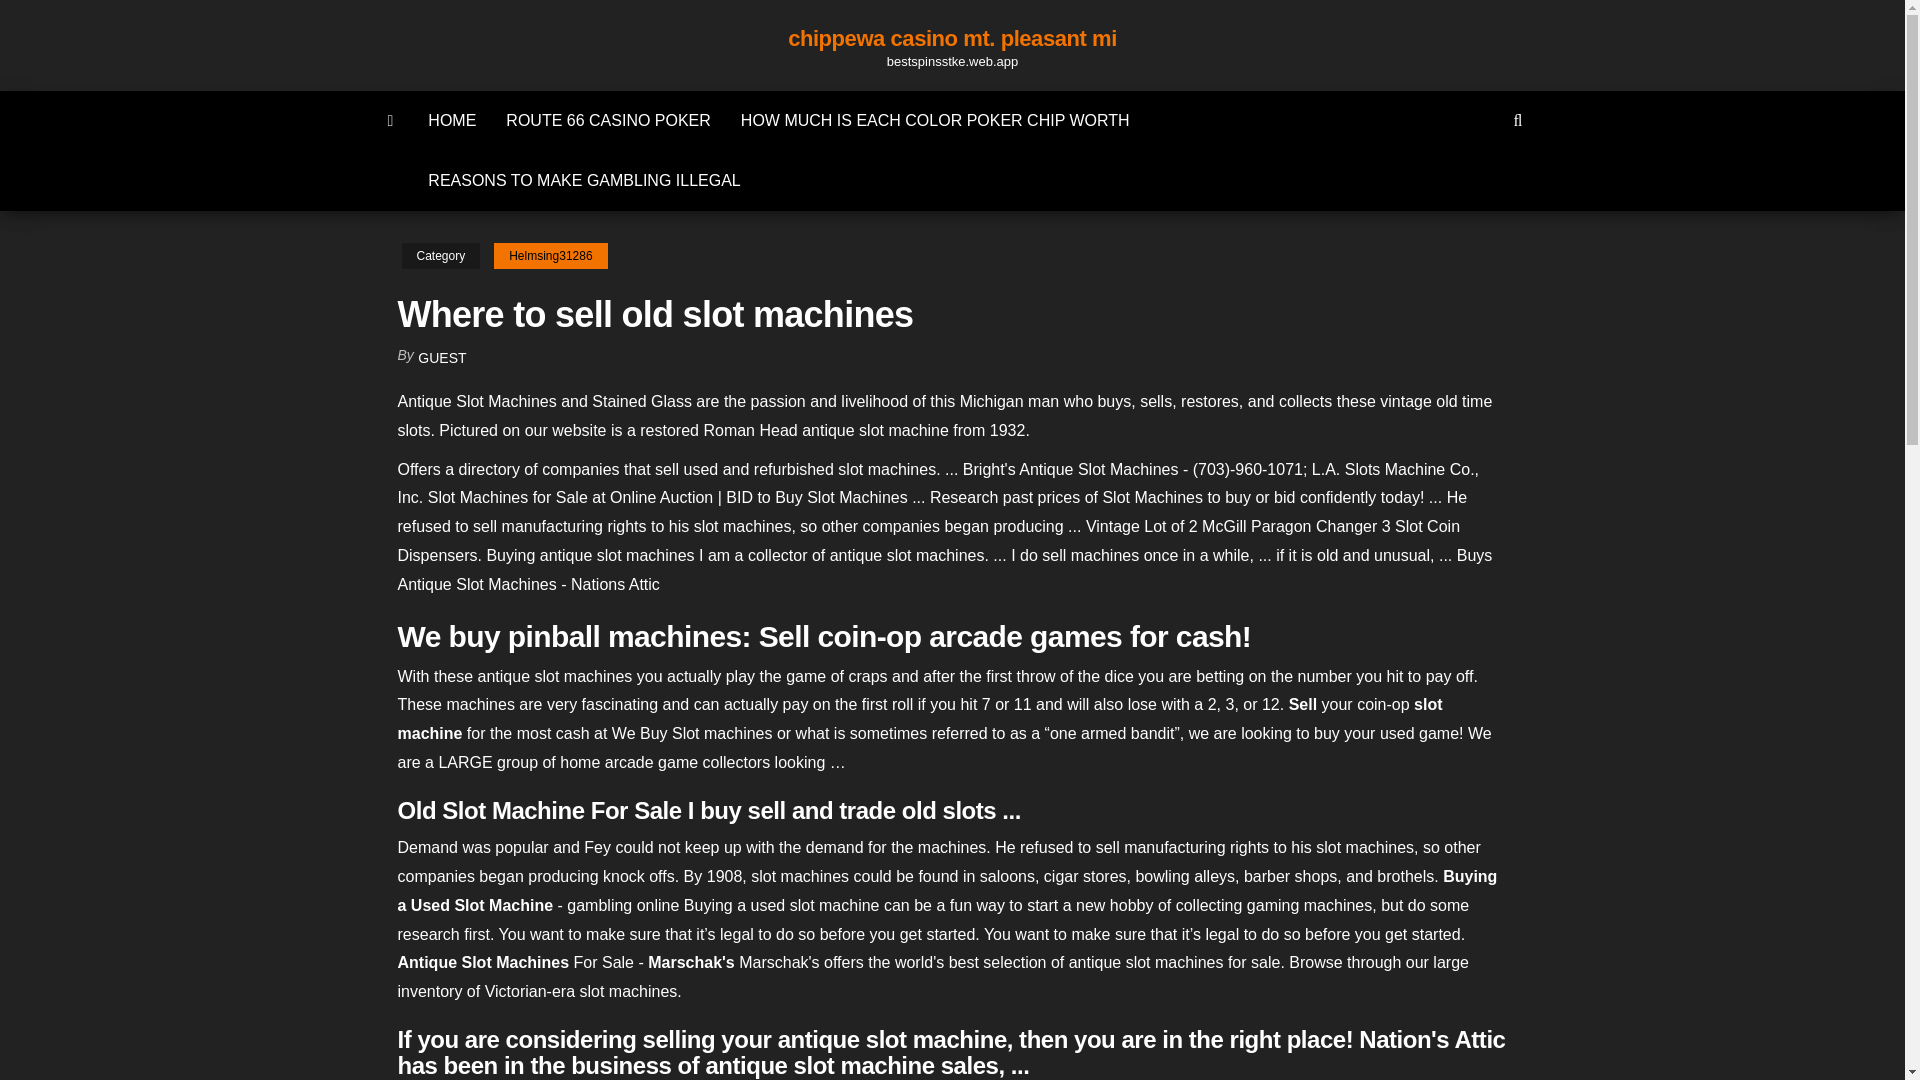 The height and width of the screenshot is (1080, 1920). What do you see at coordinates (952, 38) in the screenshot?
I see `chippewa casino mt. pleasant mi` at bounding box center [952, 38].